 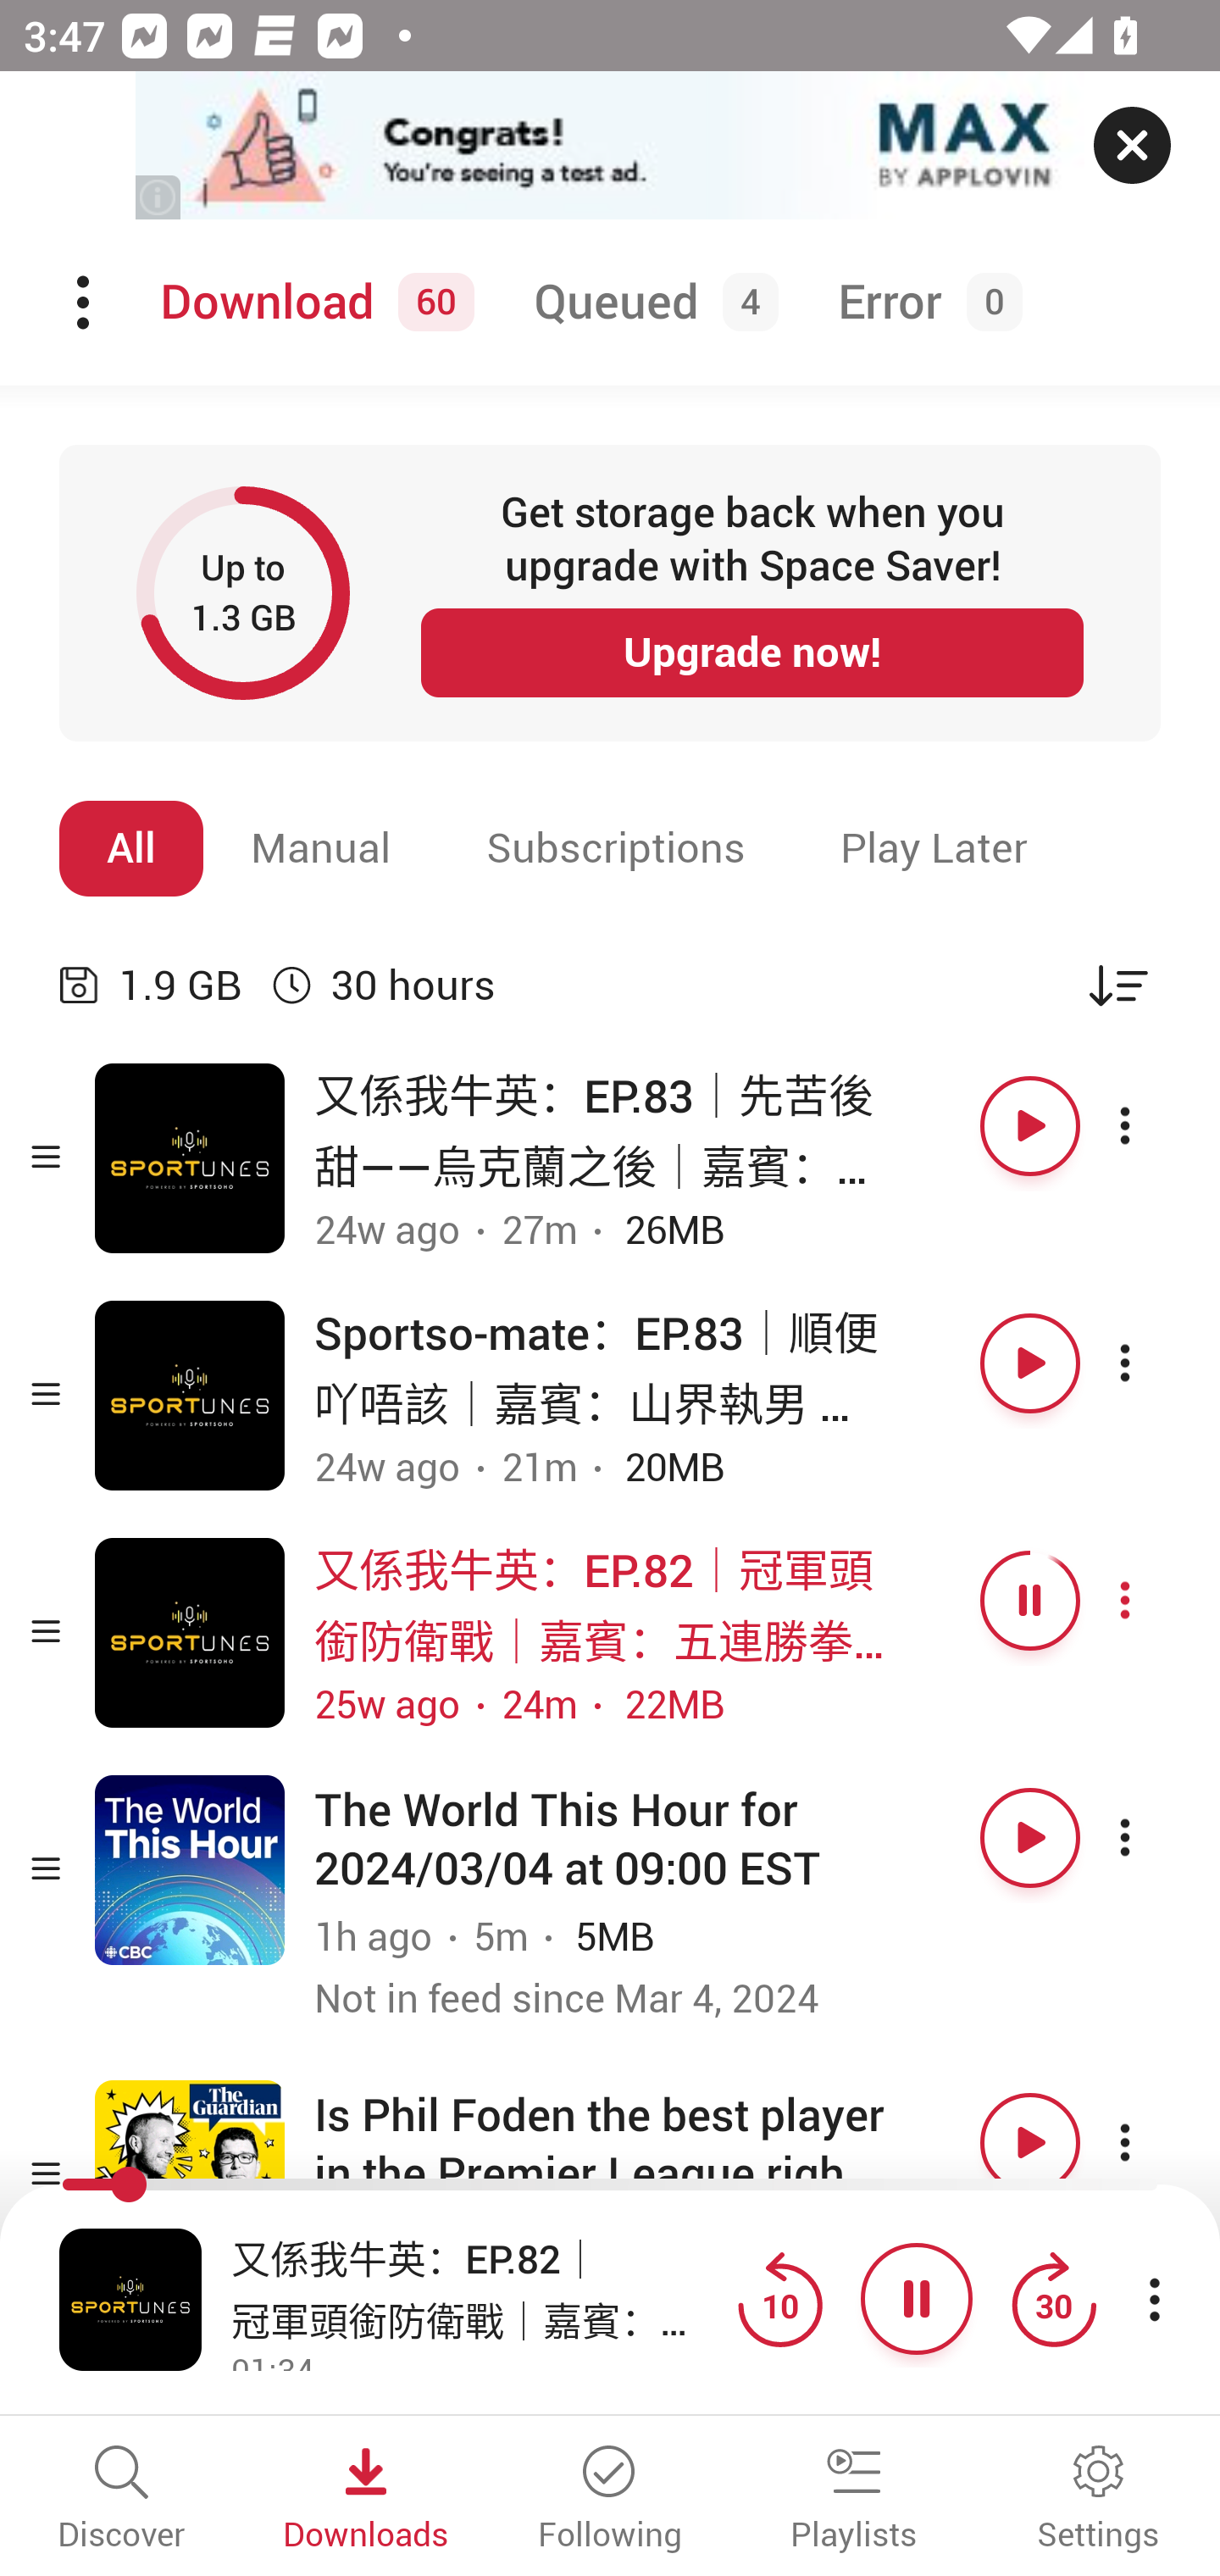 I want to click on Playlists, so click(x=854, y=2500).